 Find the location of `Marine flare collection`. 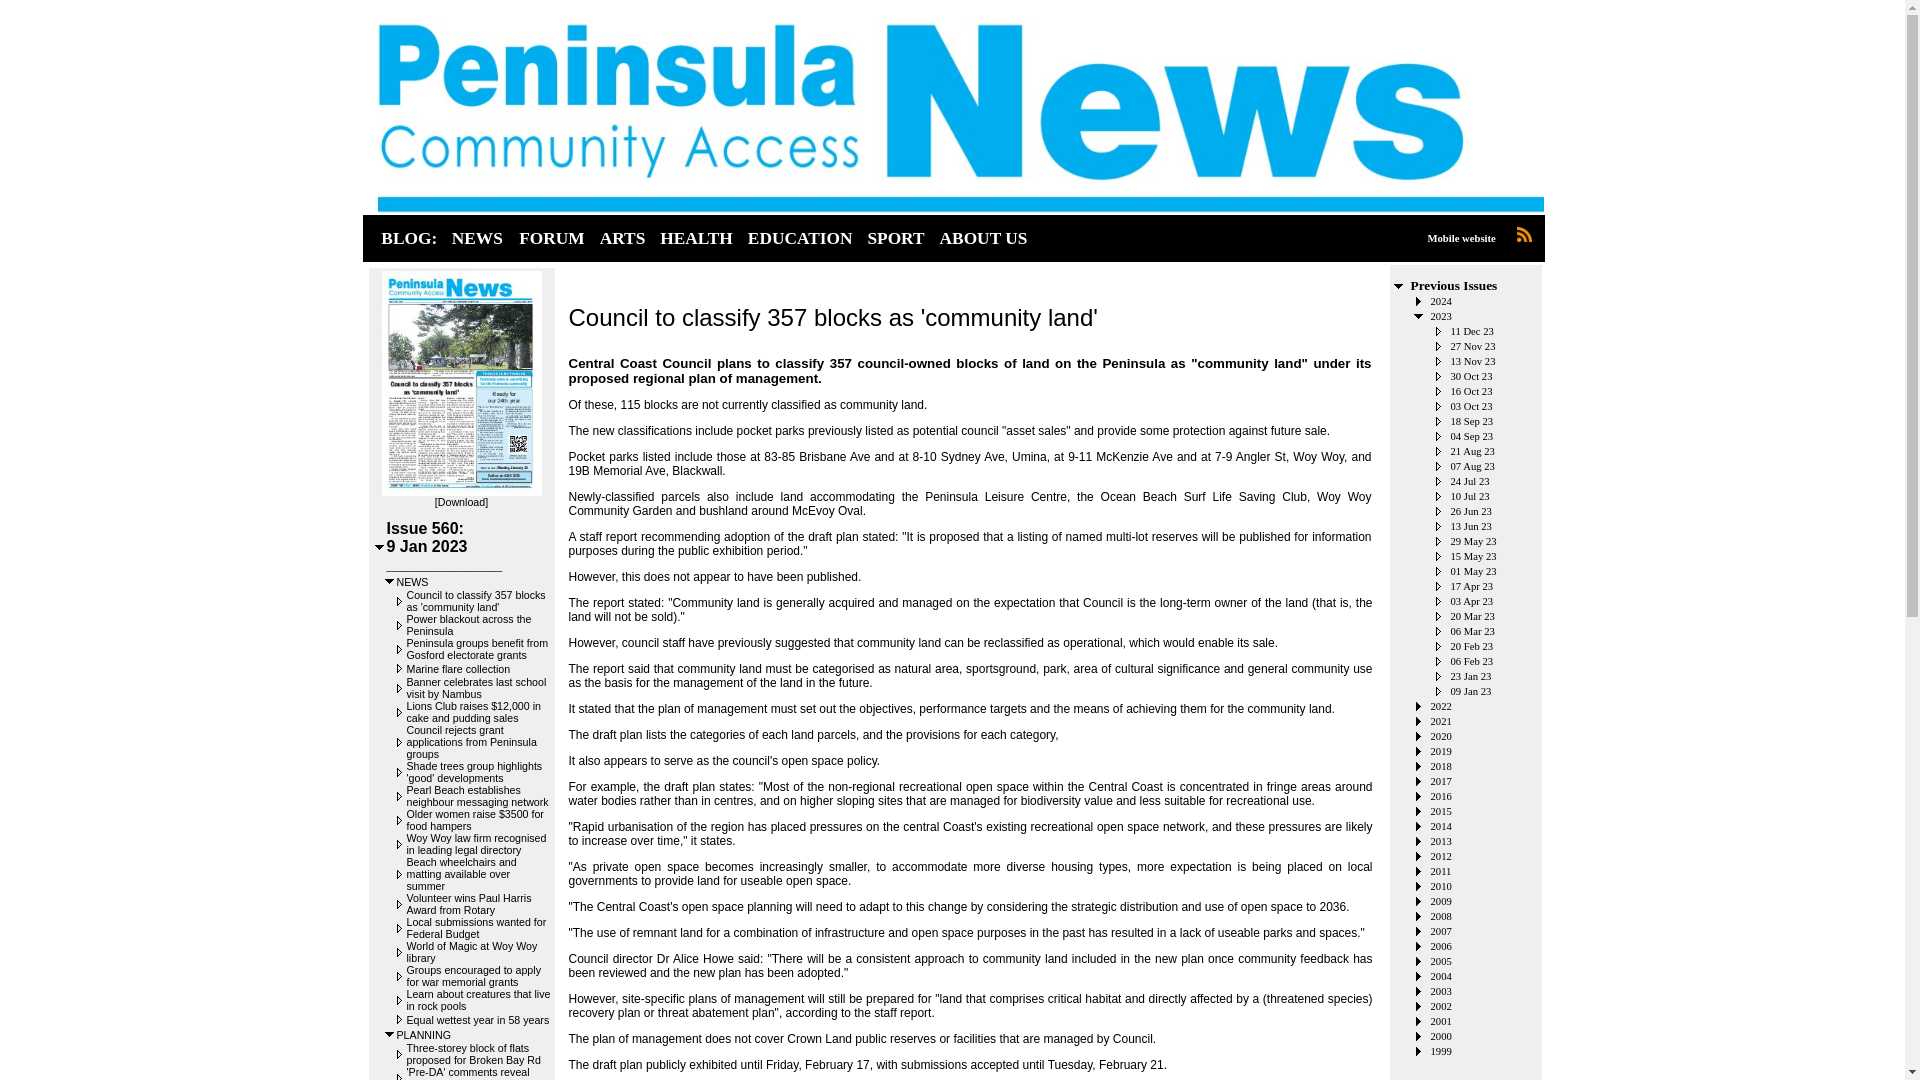

Marine flare collection is located at coordinates (458, 669).